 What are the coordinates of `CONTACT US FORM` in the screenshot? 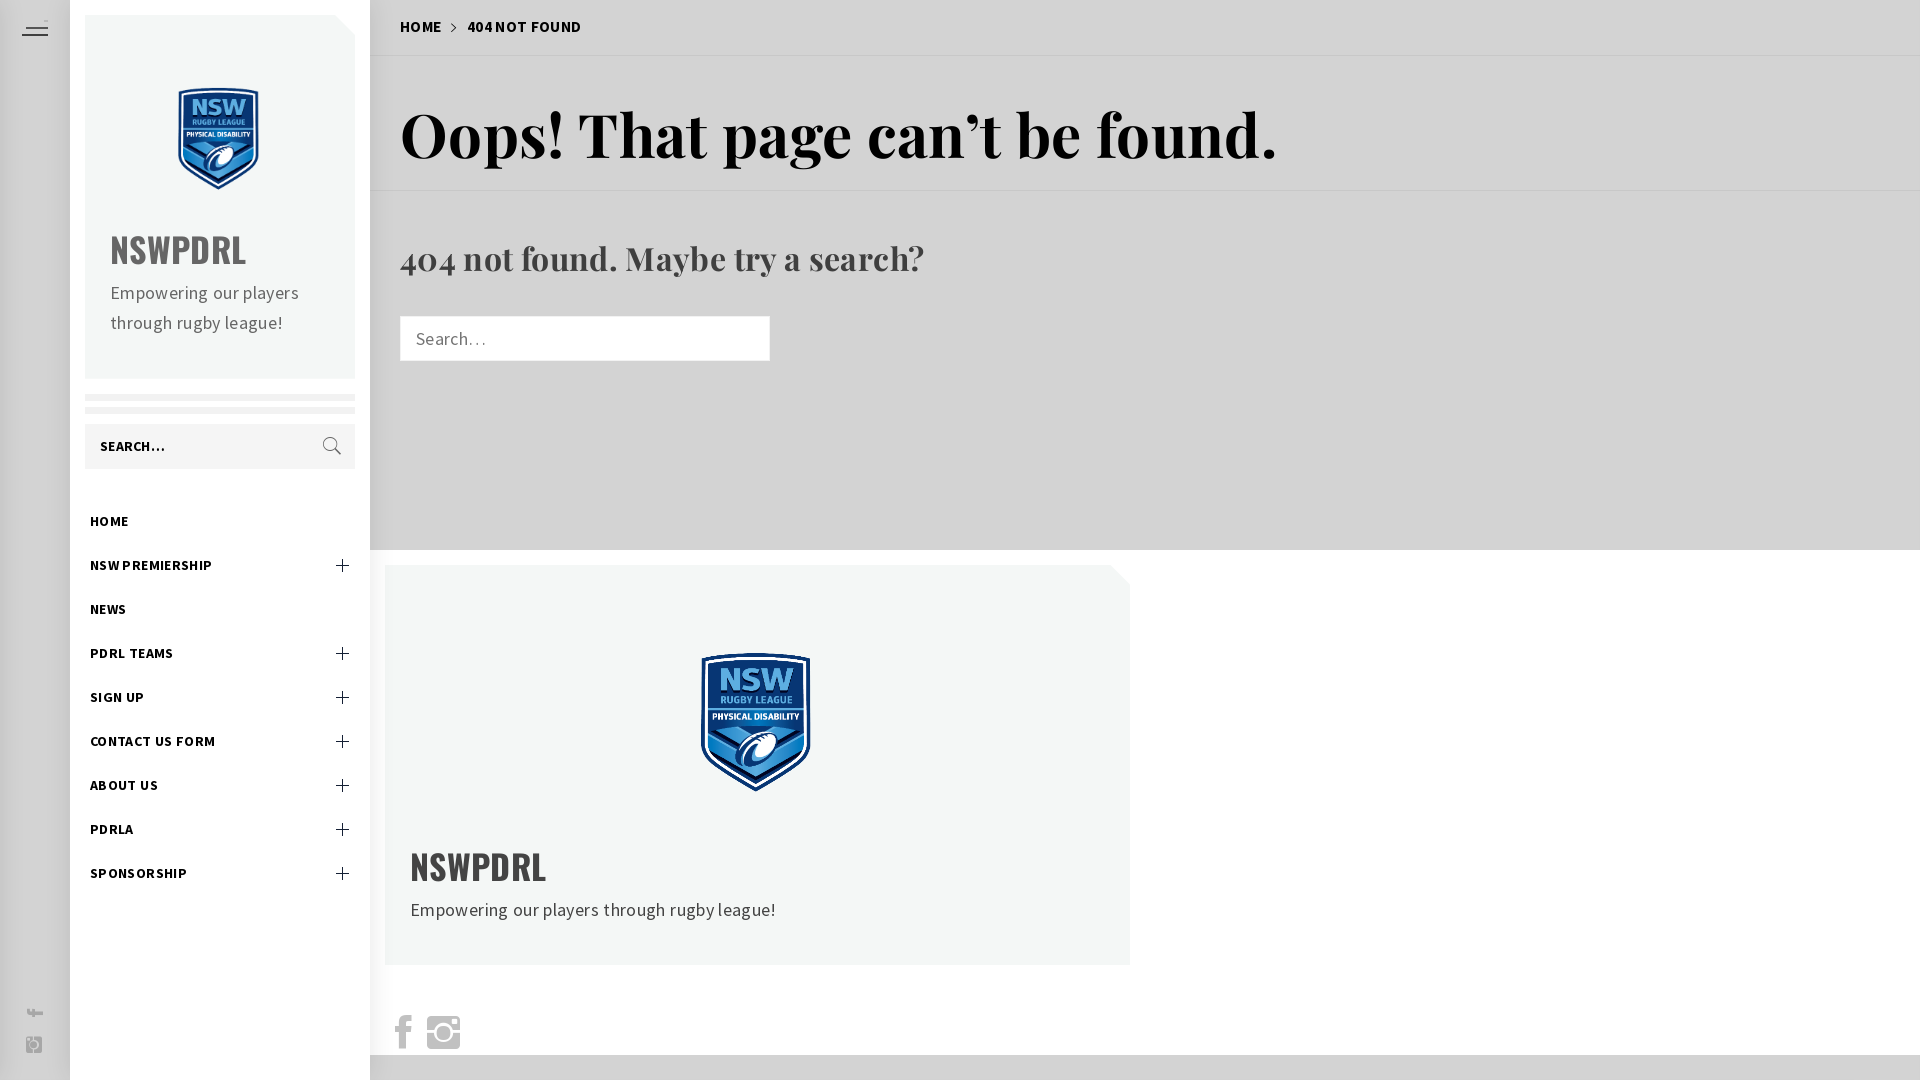 It's located at (220, 741).